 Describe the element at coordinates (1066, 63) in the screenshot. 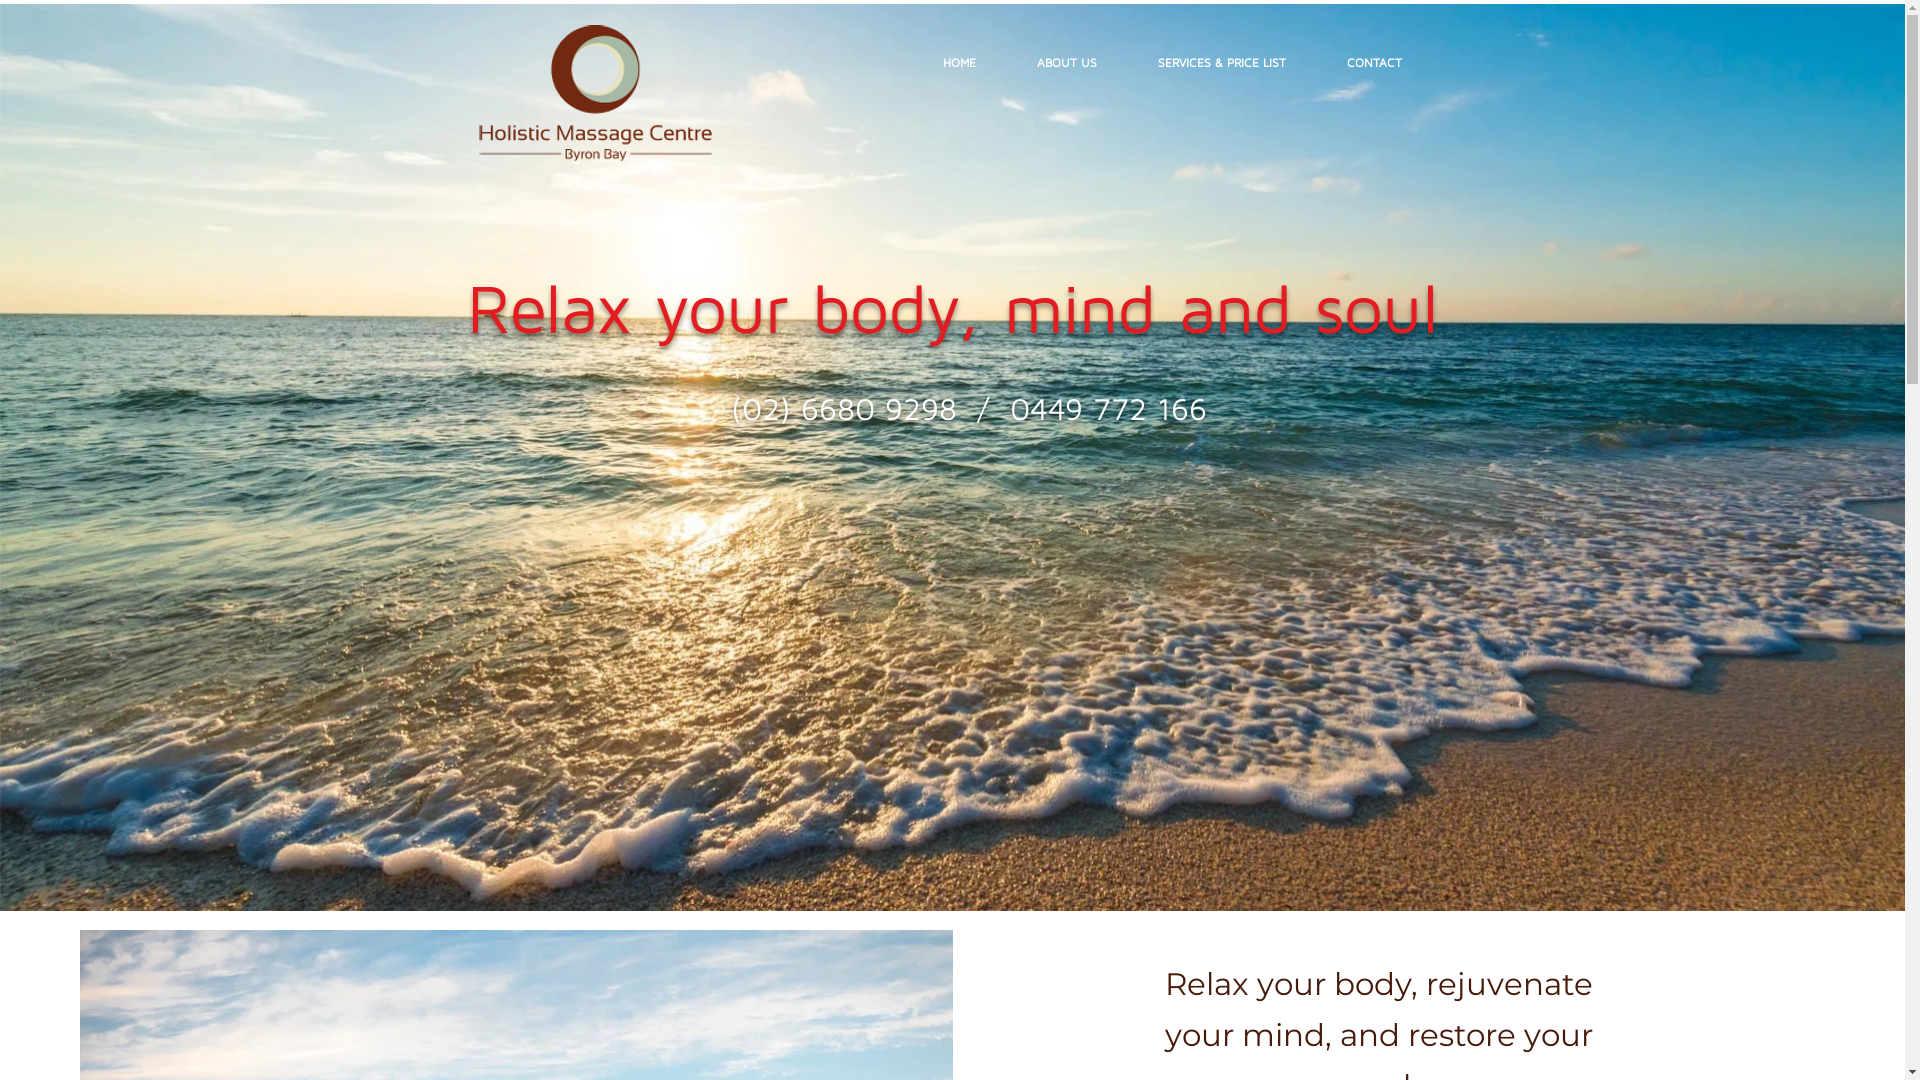

I see `ABOUT US` at that location.